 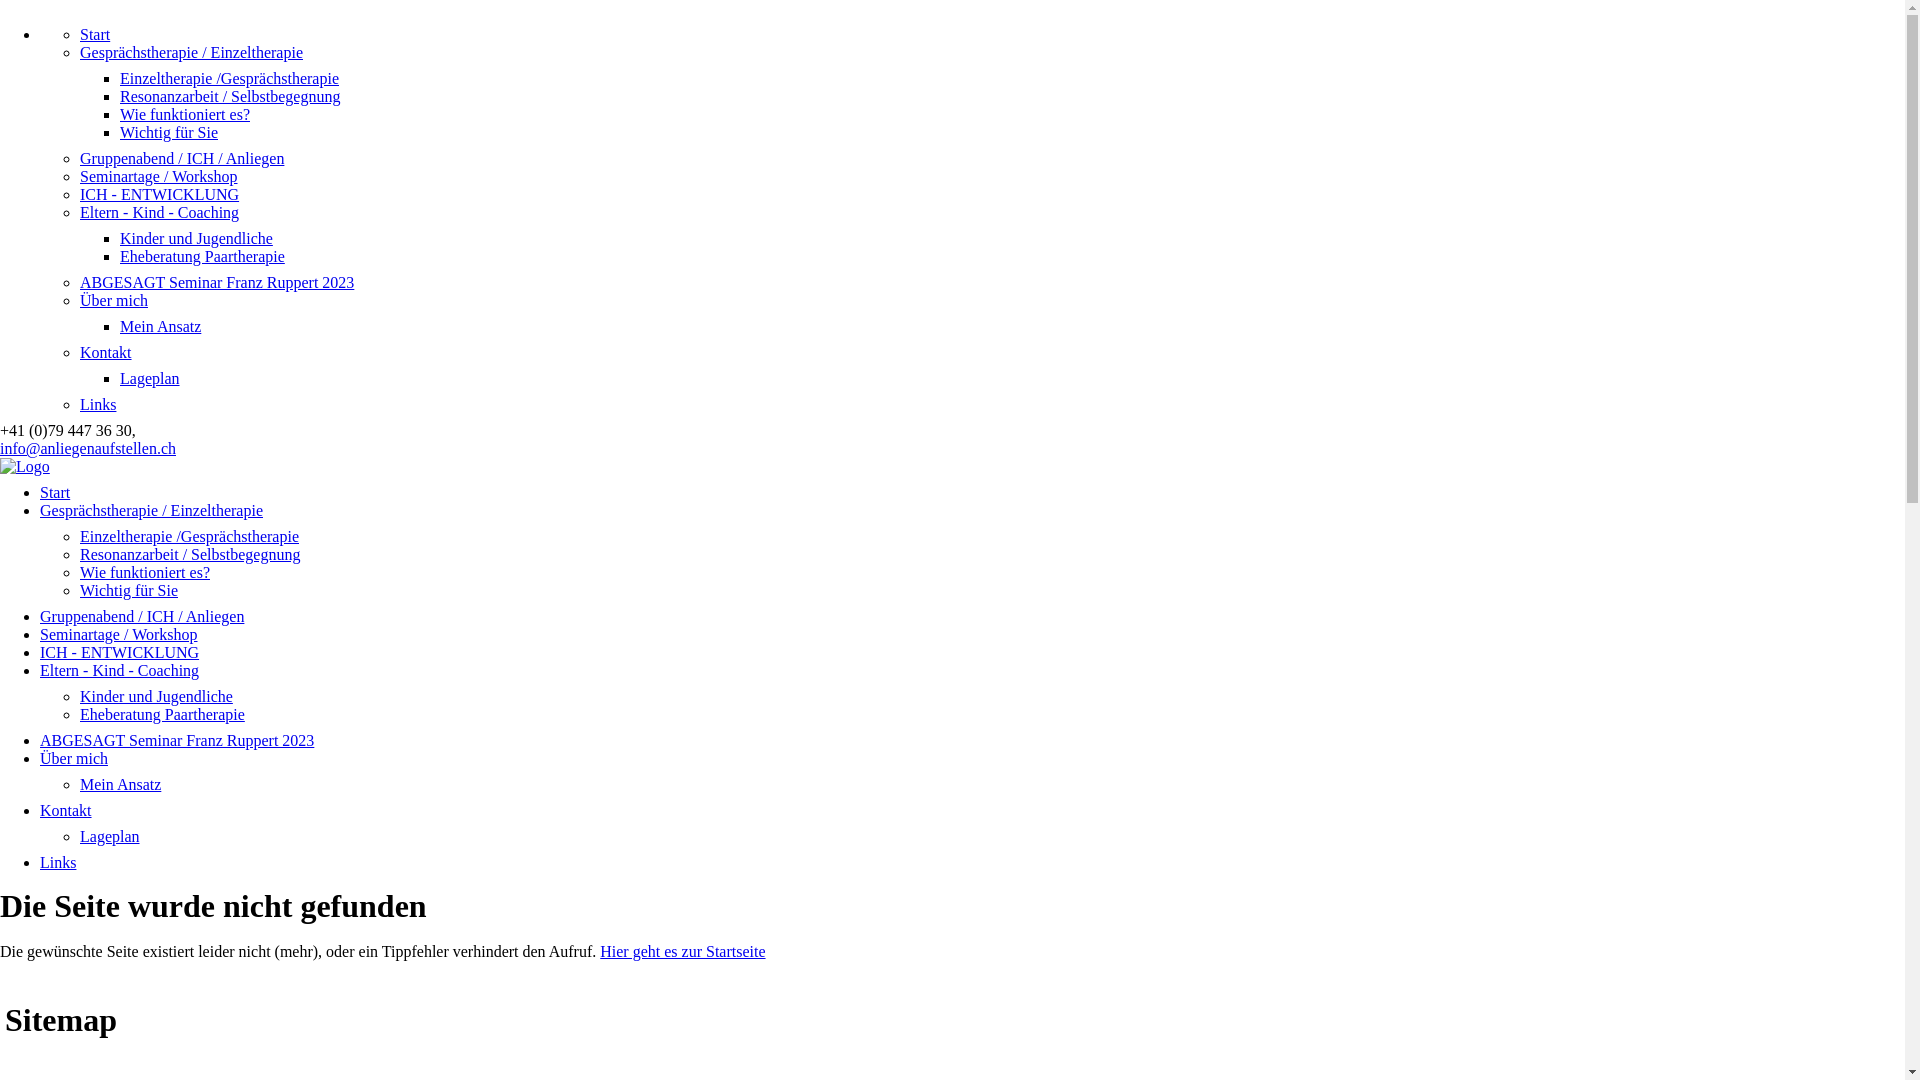 I want to click on Links, so click(x=58, y=862).